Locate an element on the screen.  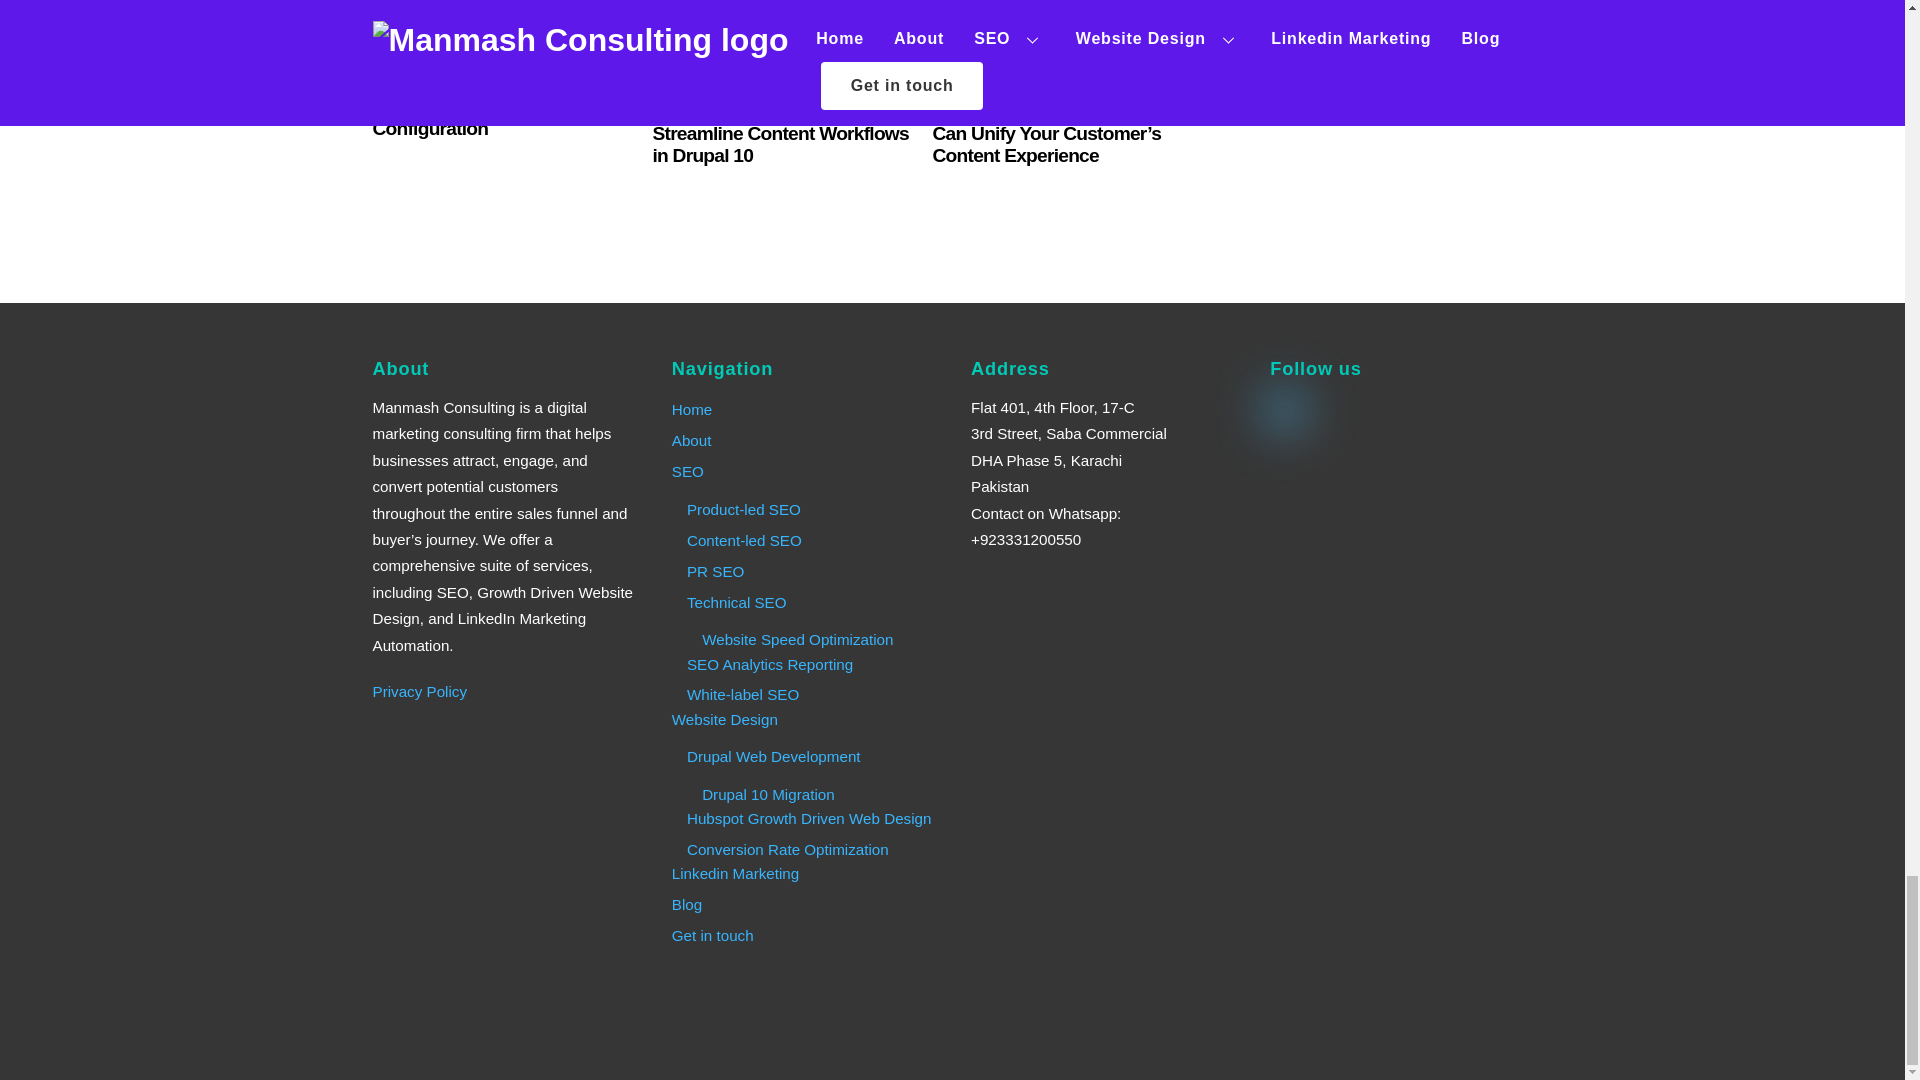
BLOG is located at coordinates (388, 58).